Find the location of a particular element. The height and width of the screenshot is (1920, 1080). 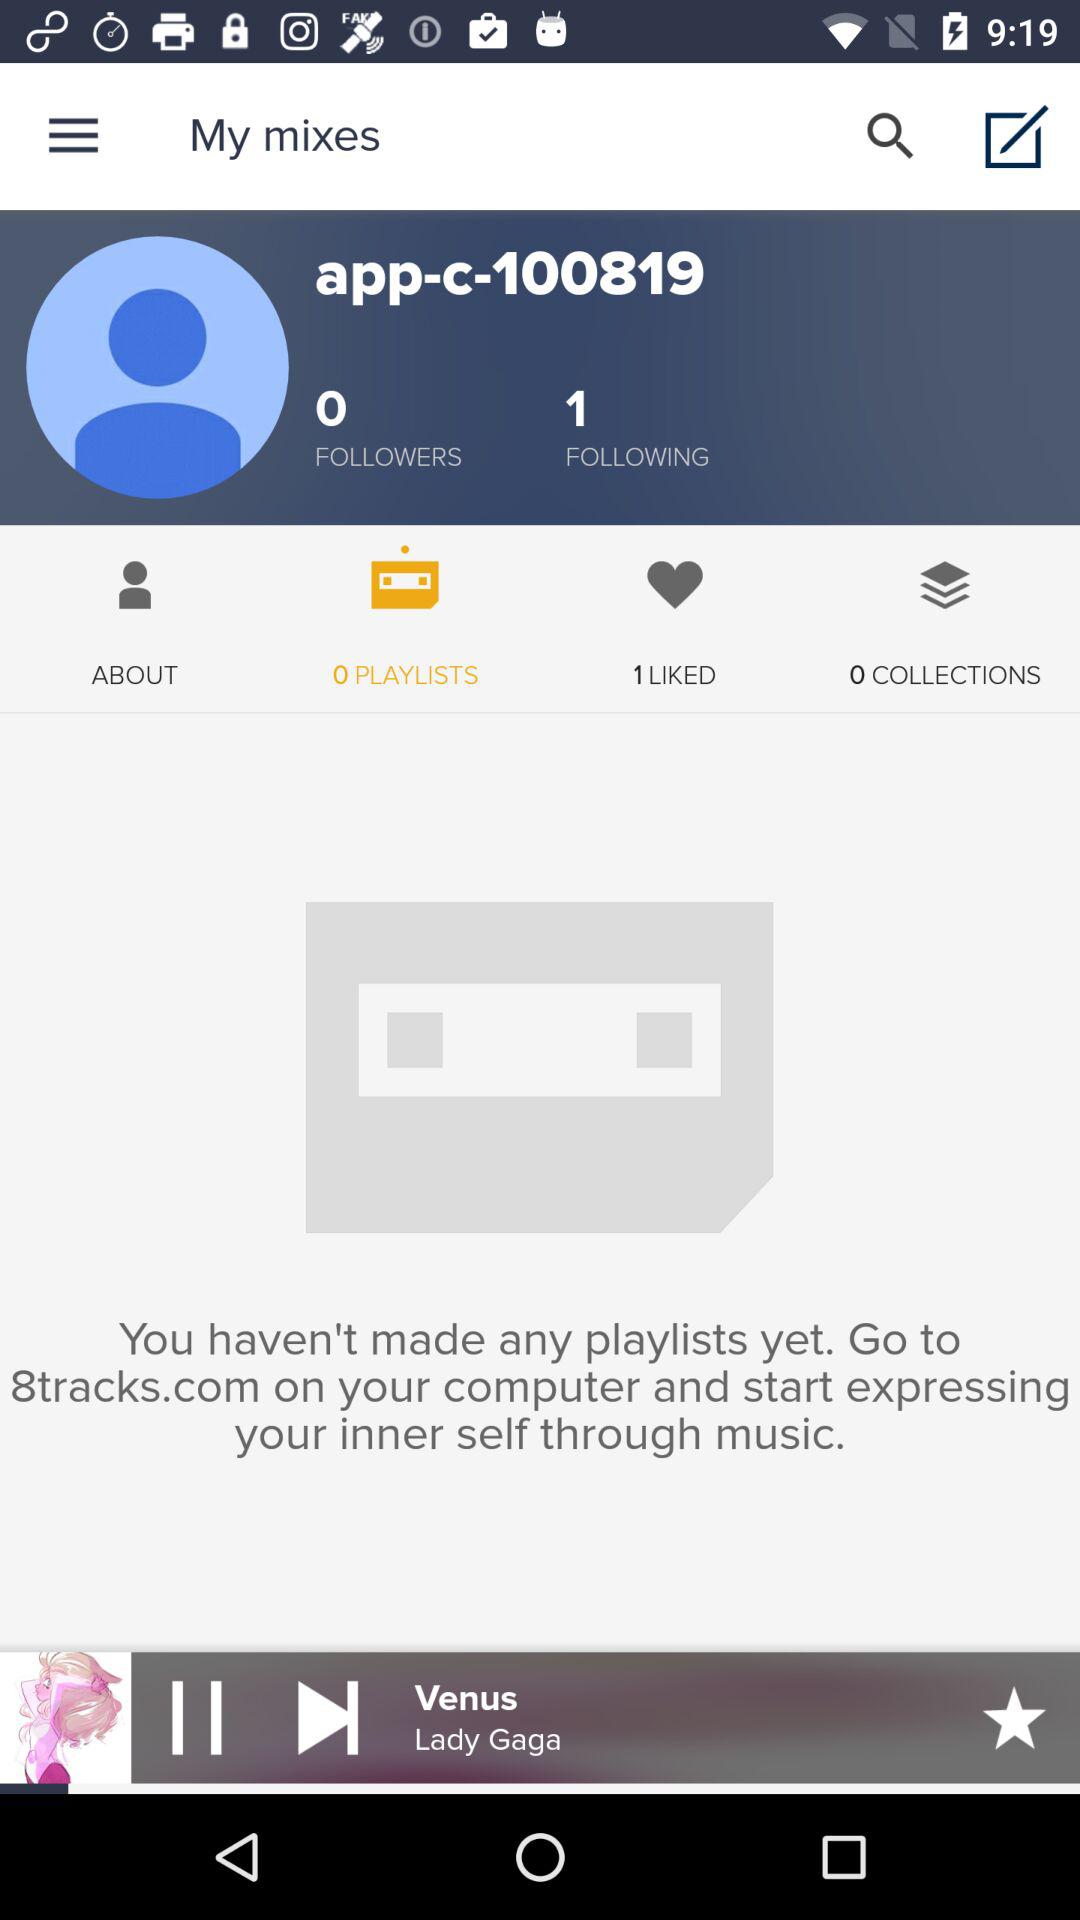

turn on icon below 0 item is located at coordinates (637, 457).